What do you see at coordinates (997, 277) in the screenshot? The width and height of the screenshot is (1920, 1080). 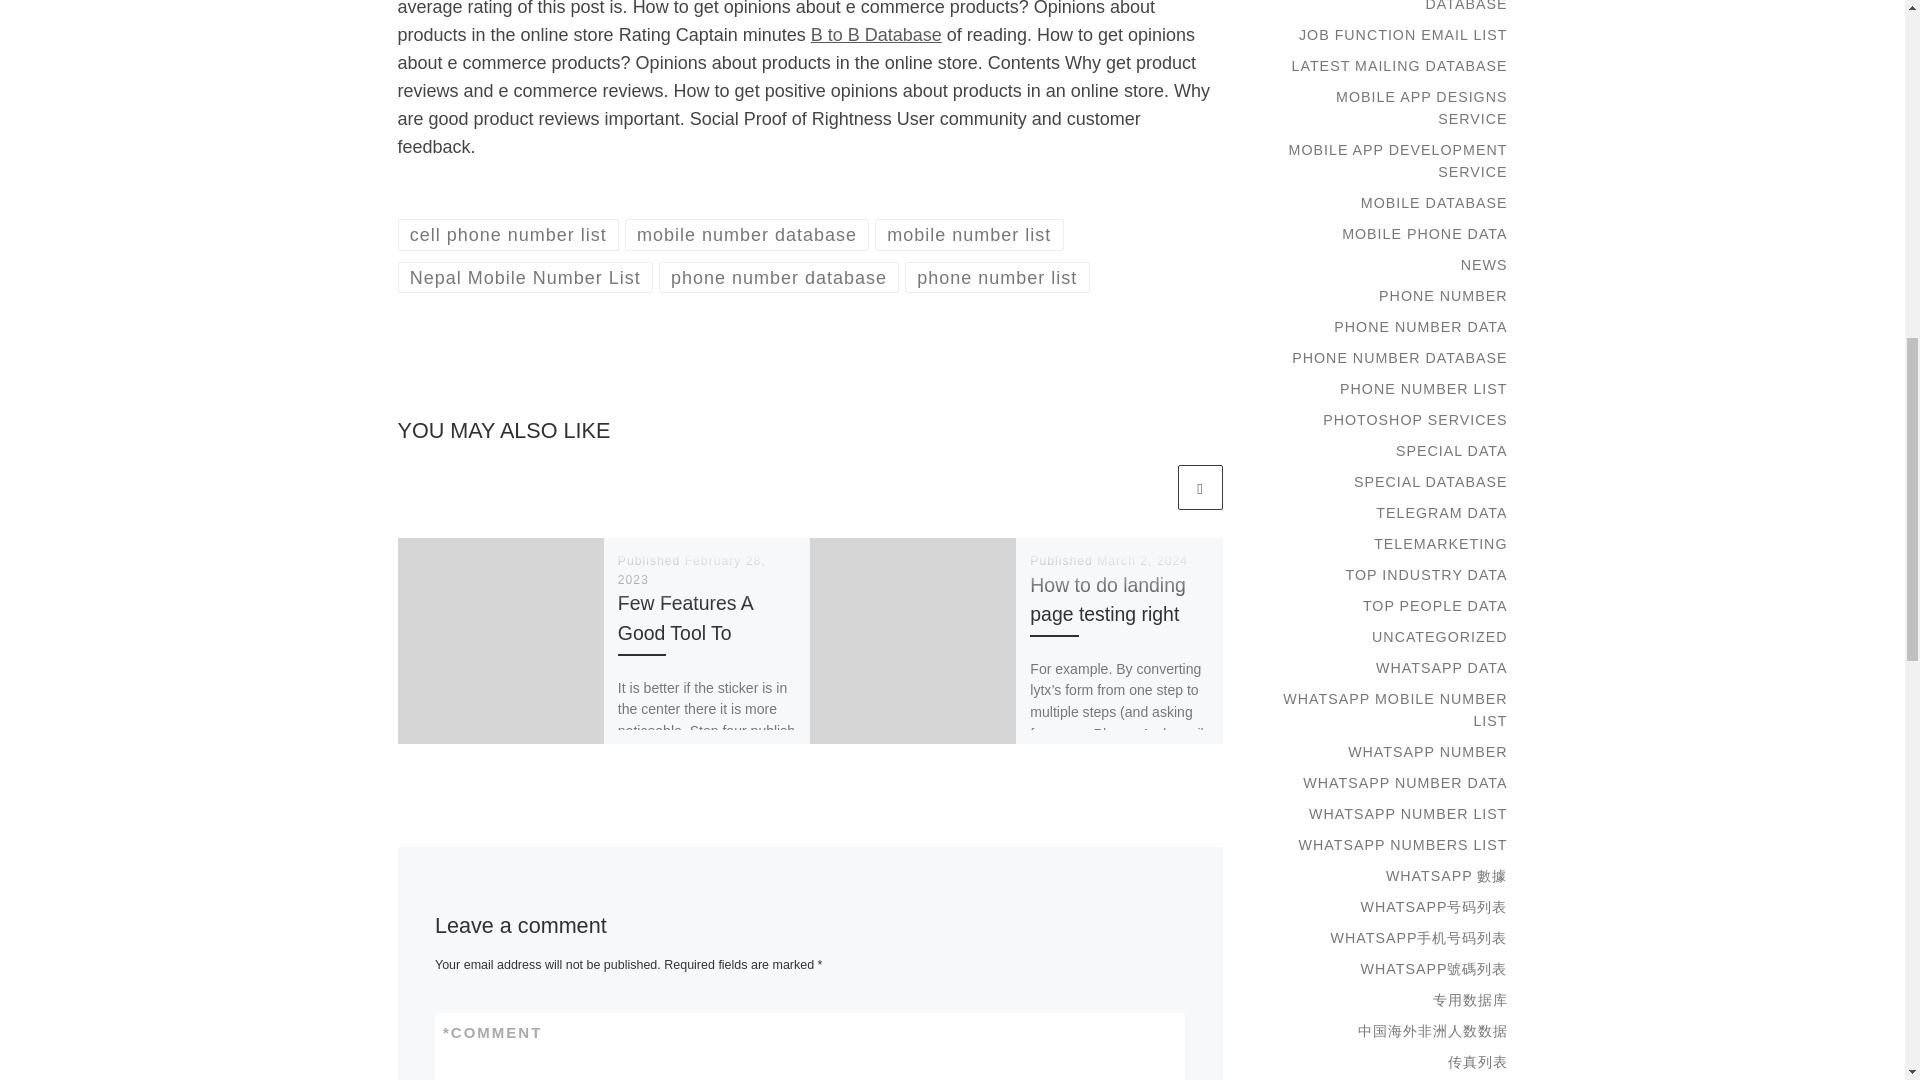 I see `View all posts in phone number list` at bounding box center [997, 277].